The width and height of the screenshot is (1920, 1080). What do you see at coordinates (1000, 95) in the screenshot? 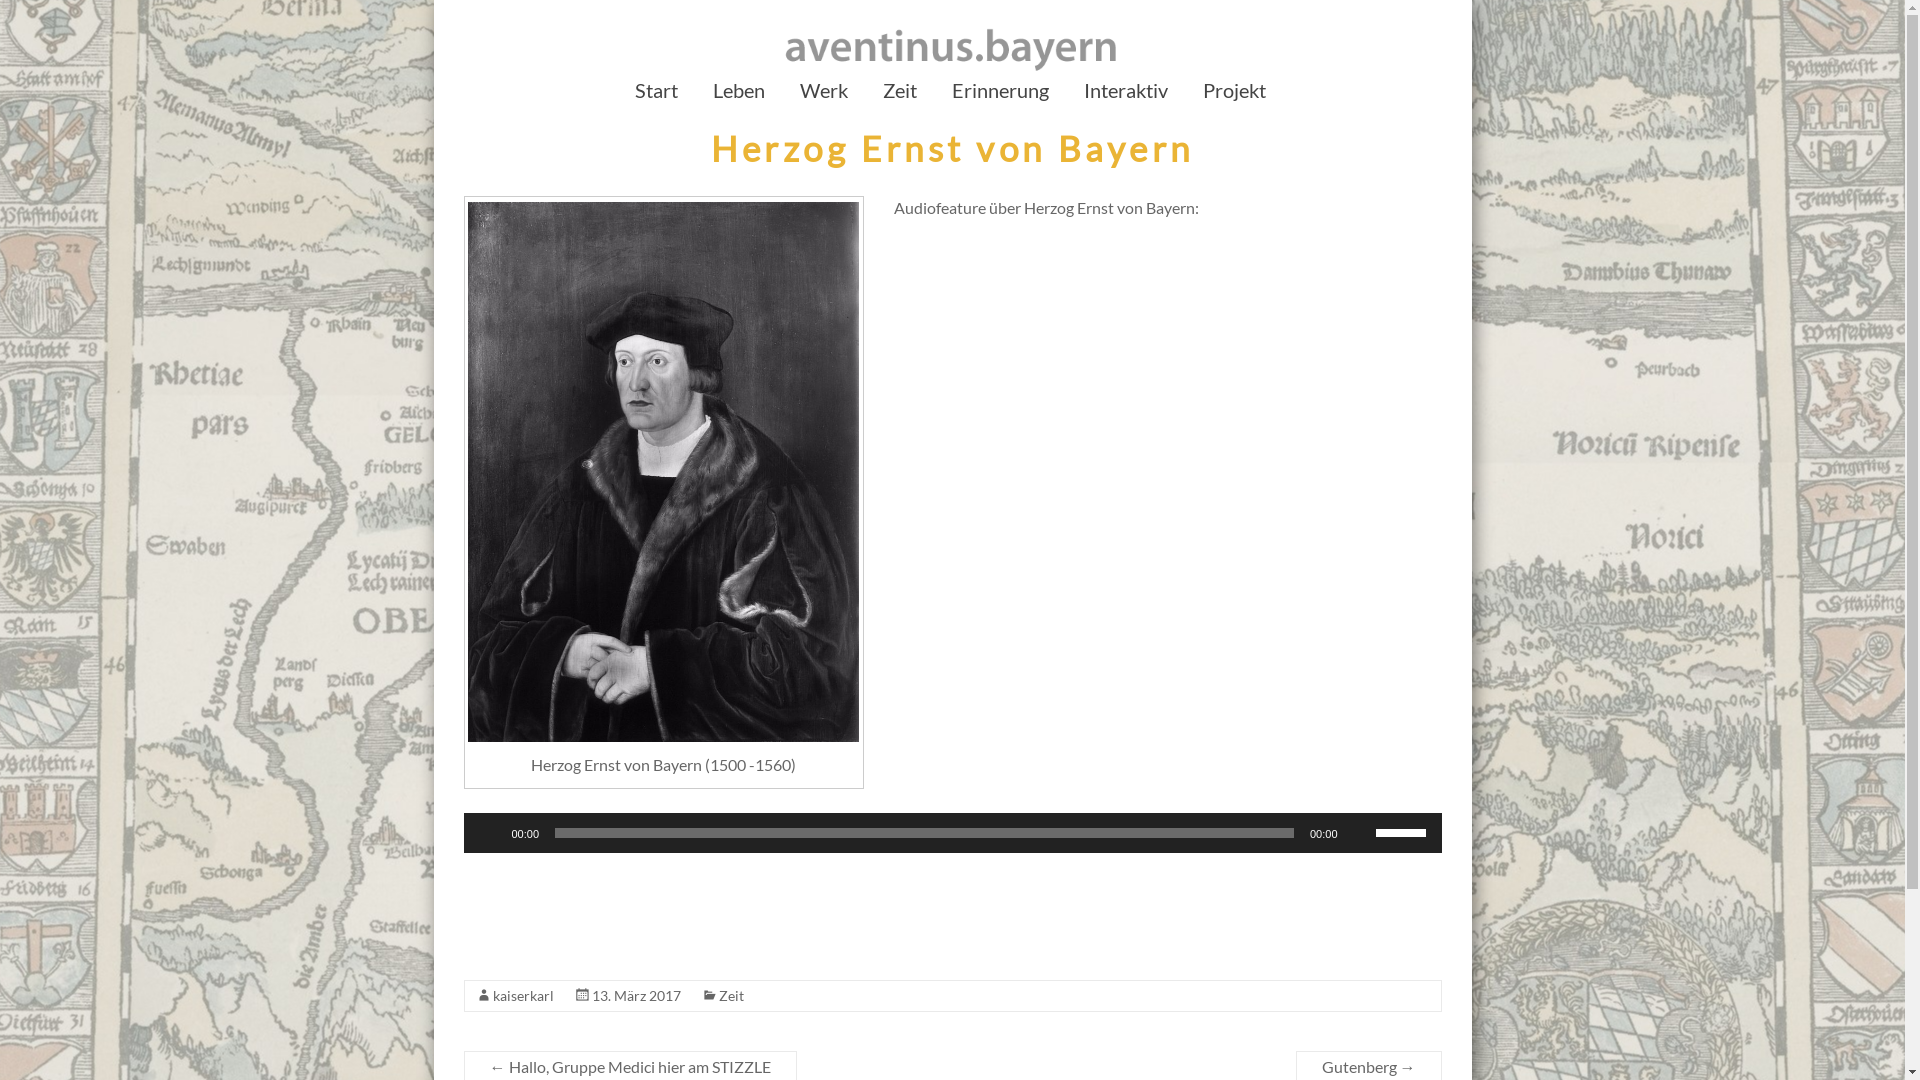
I see `Erinnerung` at bounding box center [1000, 95].